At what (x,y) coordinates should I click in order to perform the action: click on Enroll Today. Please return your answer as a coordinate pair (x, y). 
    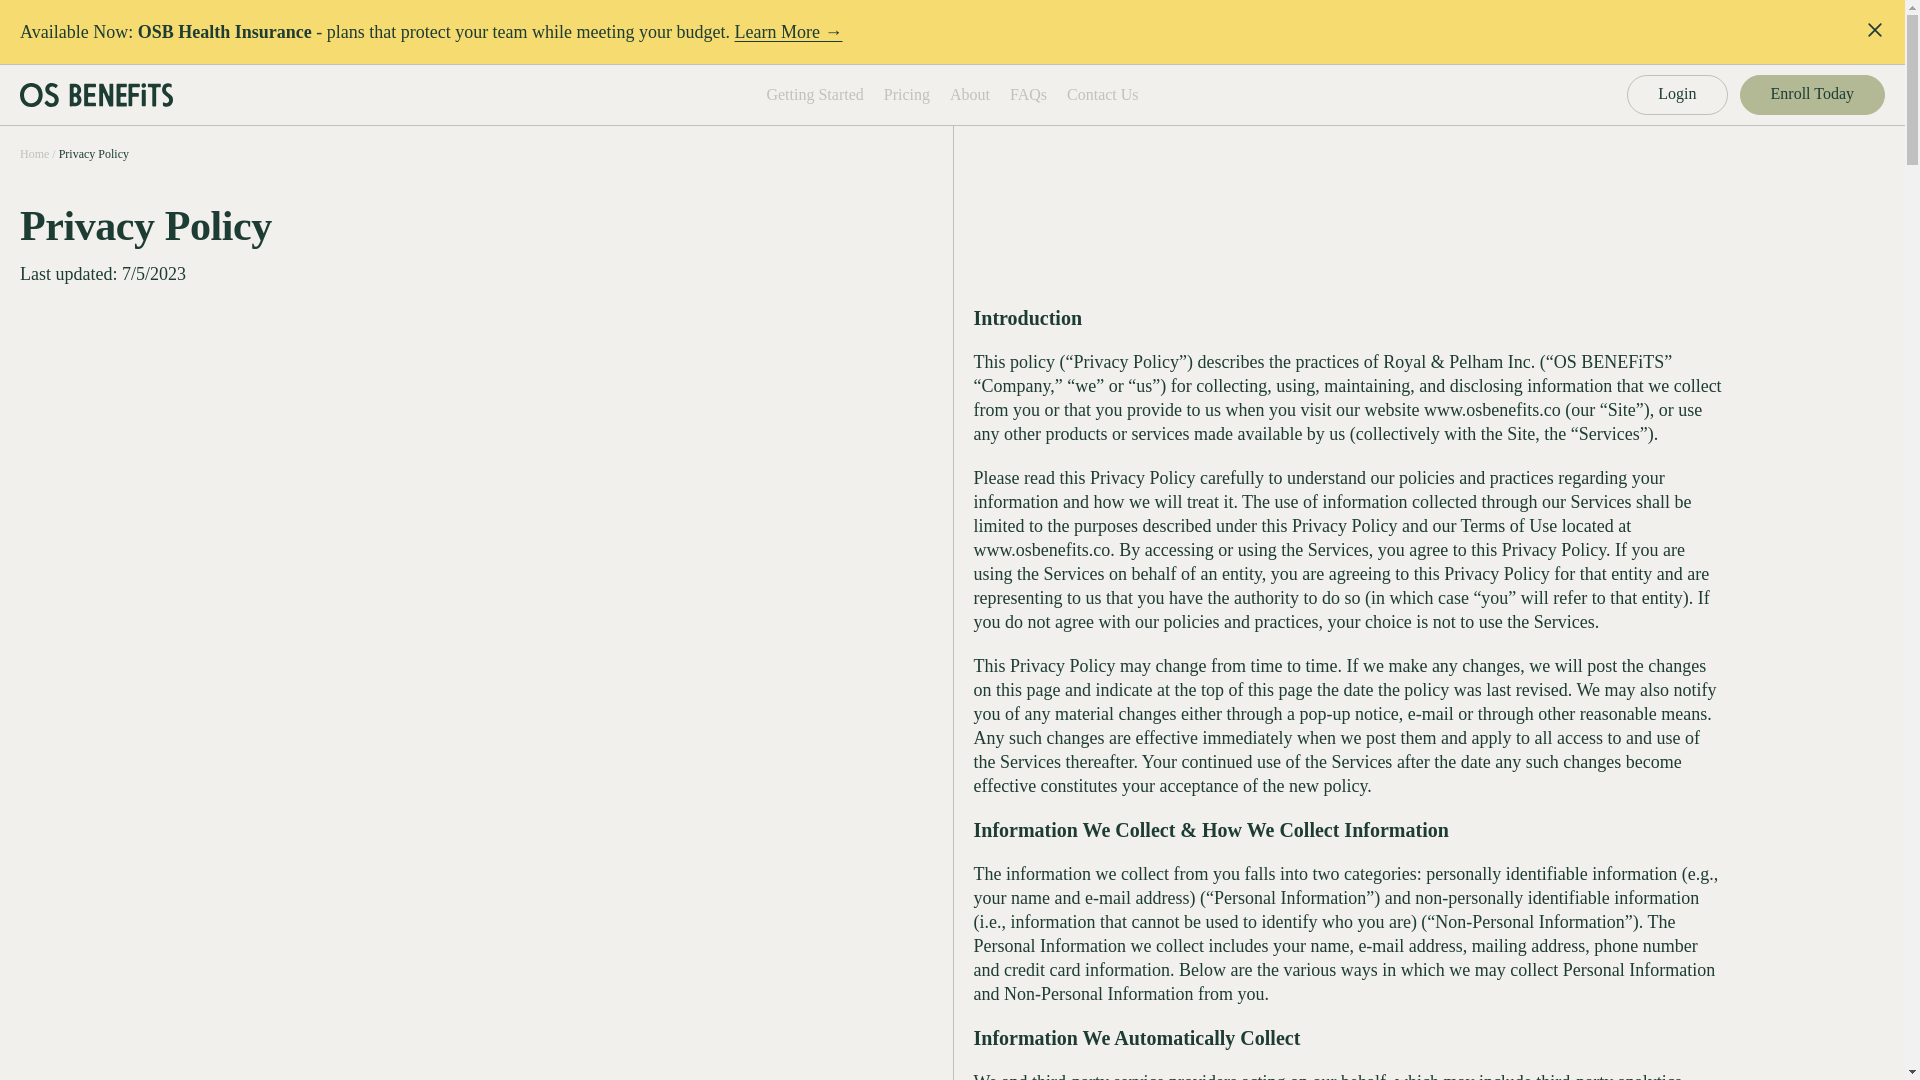
    Looking at the image, I should click on (1812, 94).